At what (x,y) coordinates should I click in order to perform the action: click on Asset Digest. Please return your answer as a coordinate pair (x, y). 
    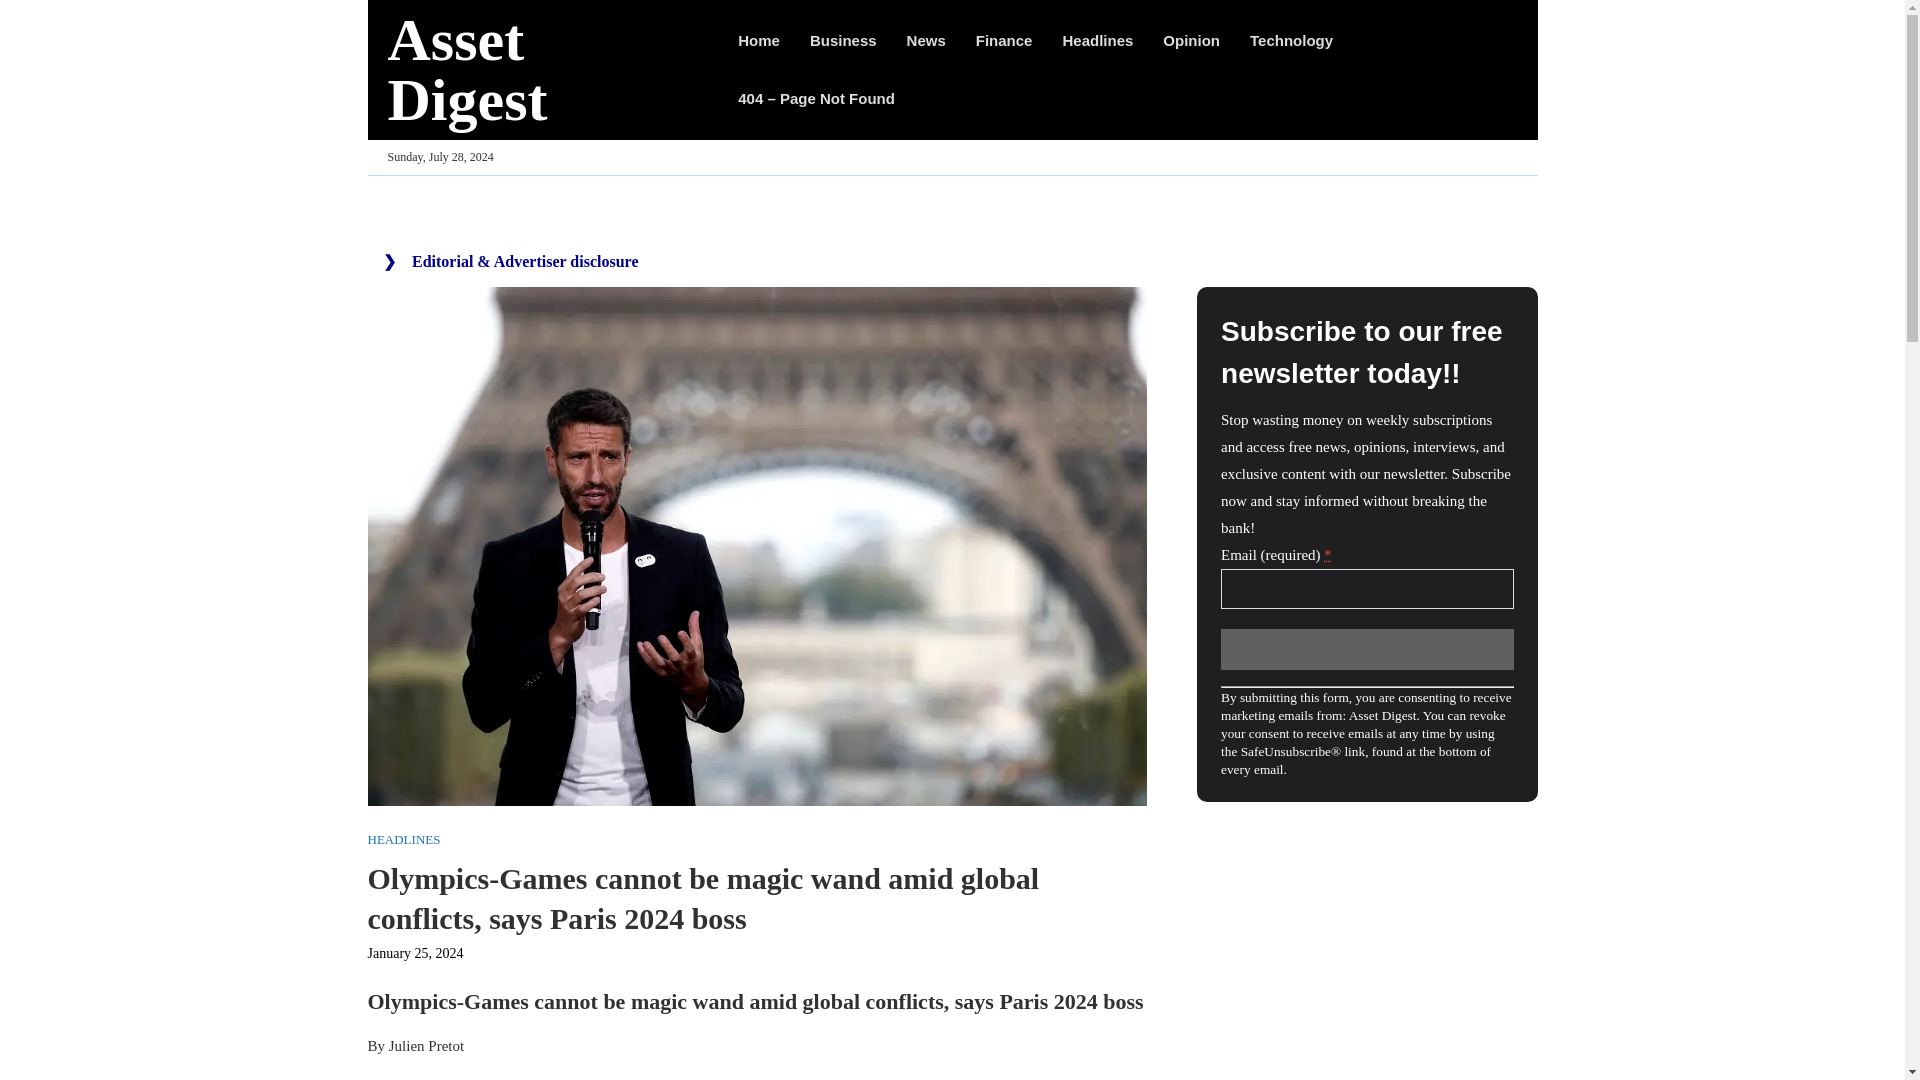
    Looking at the image, I should click on (542, 69).